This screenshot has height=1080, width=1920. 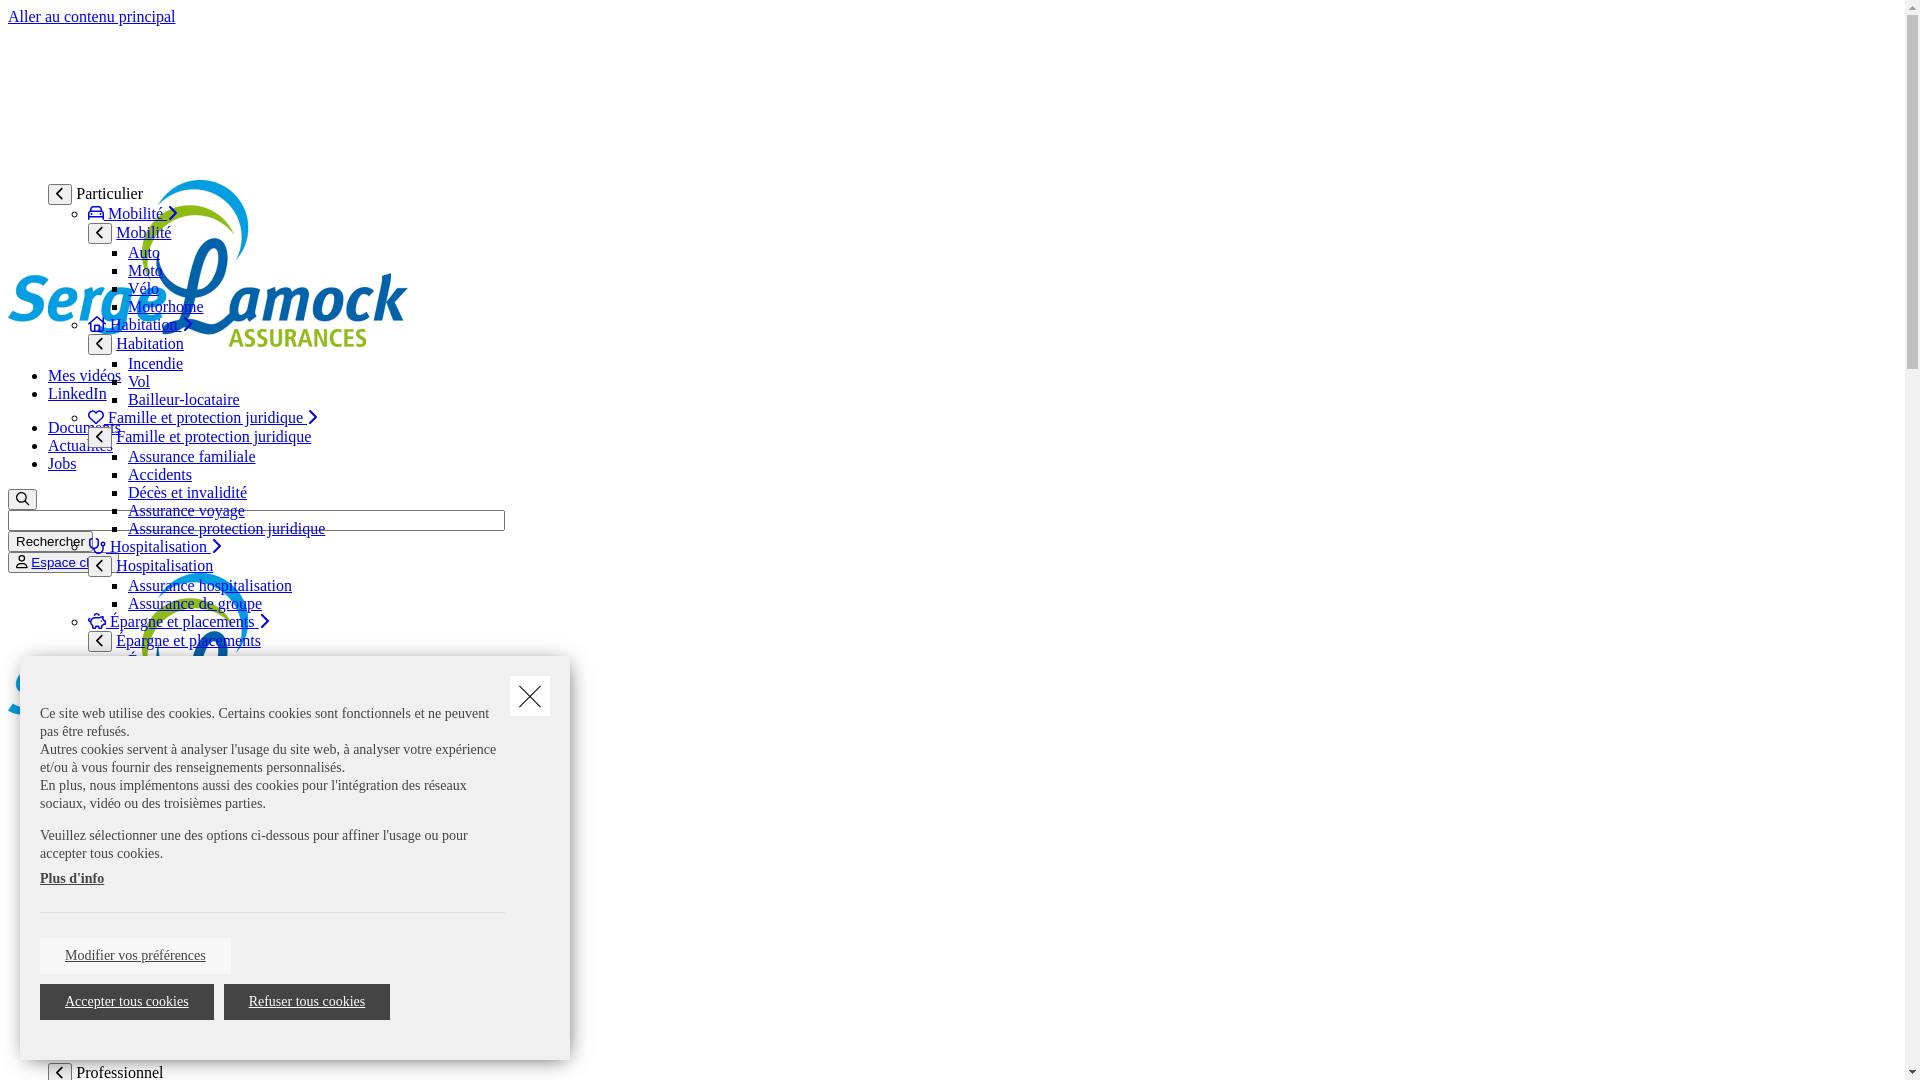 I want to click on Jobs, so click(x=62, y=464).